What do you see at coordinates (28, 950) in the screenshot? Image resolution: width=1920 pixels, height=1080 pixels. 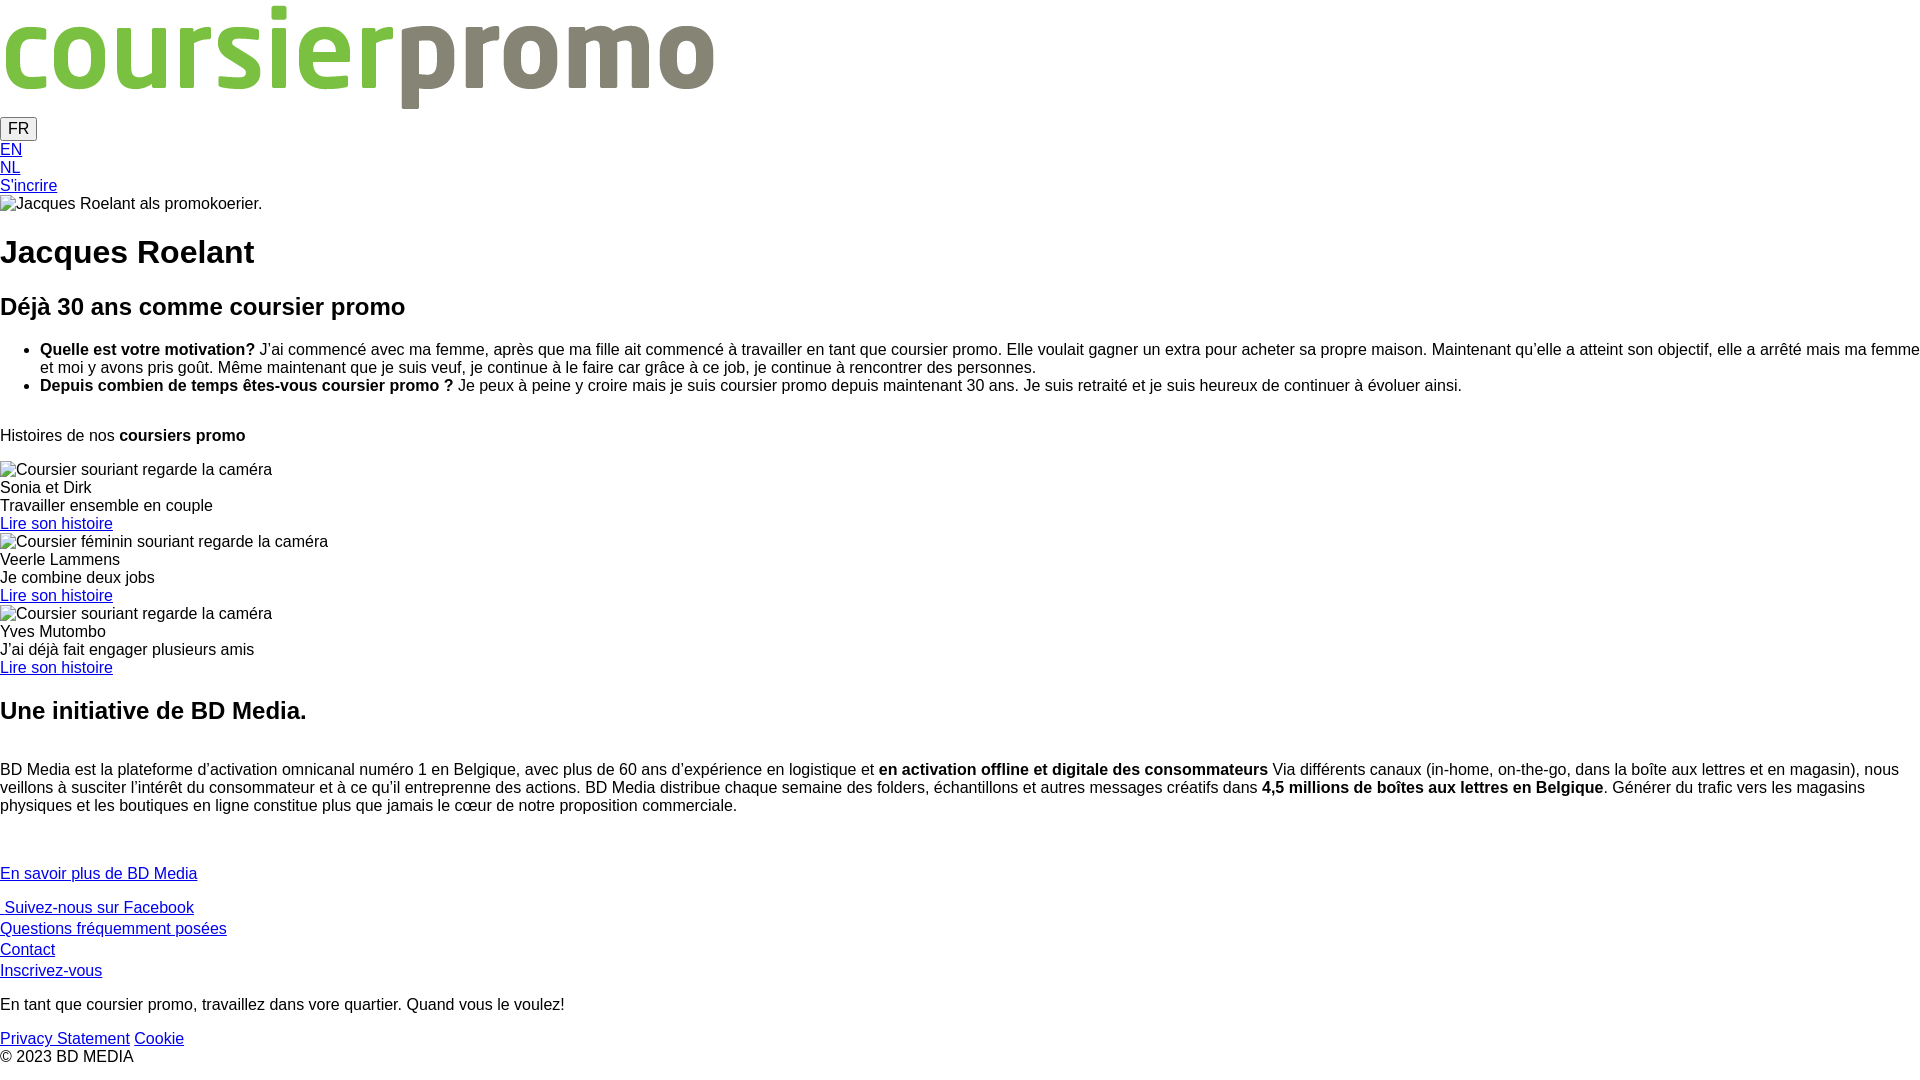 I see `Contact` at bounding box center [28, 950].